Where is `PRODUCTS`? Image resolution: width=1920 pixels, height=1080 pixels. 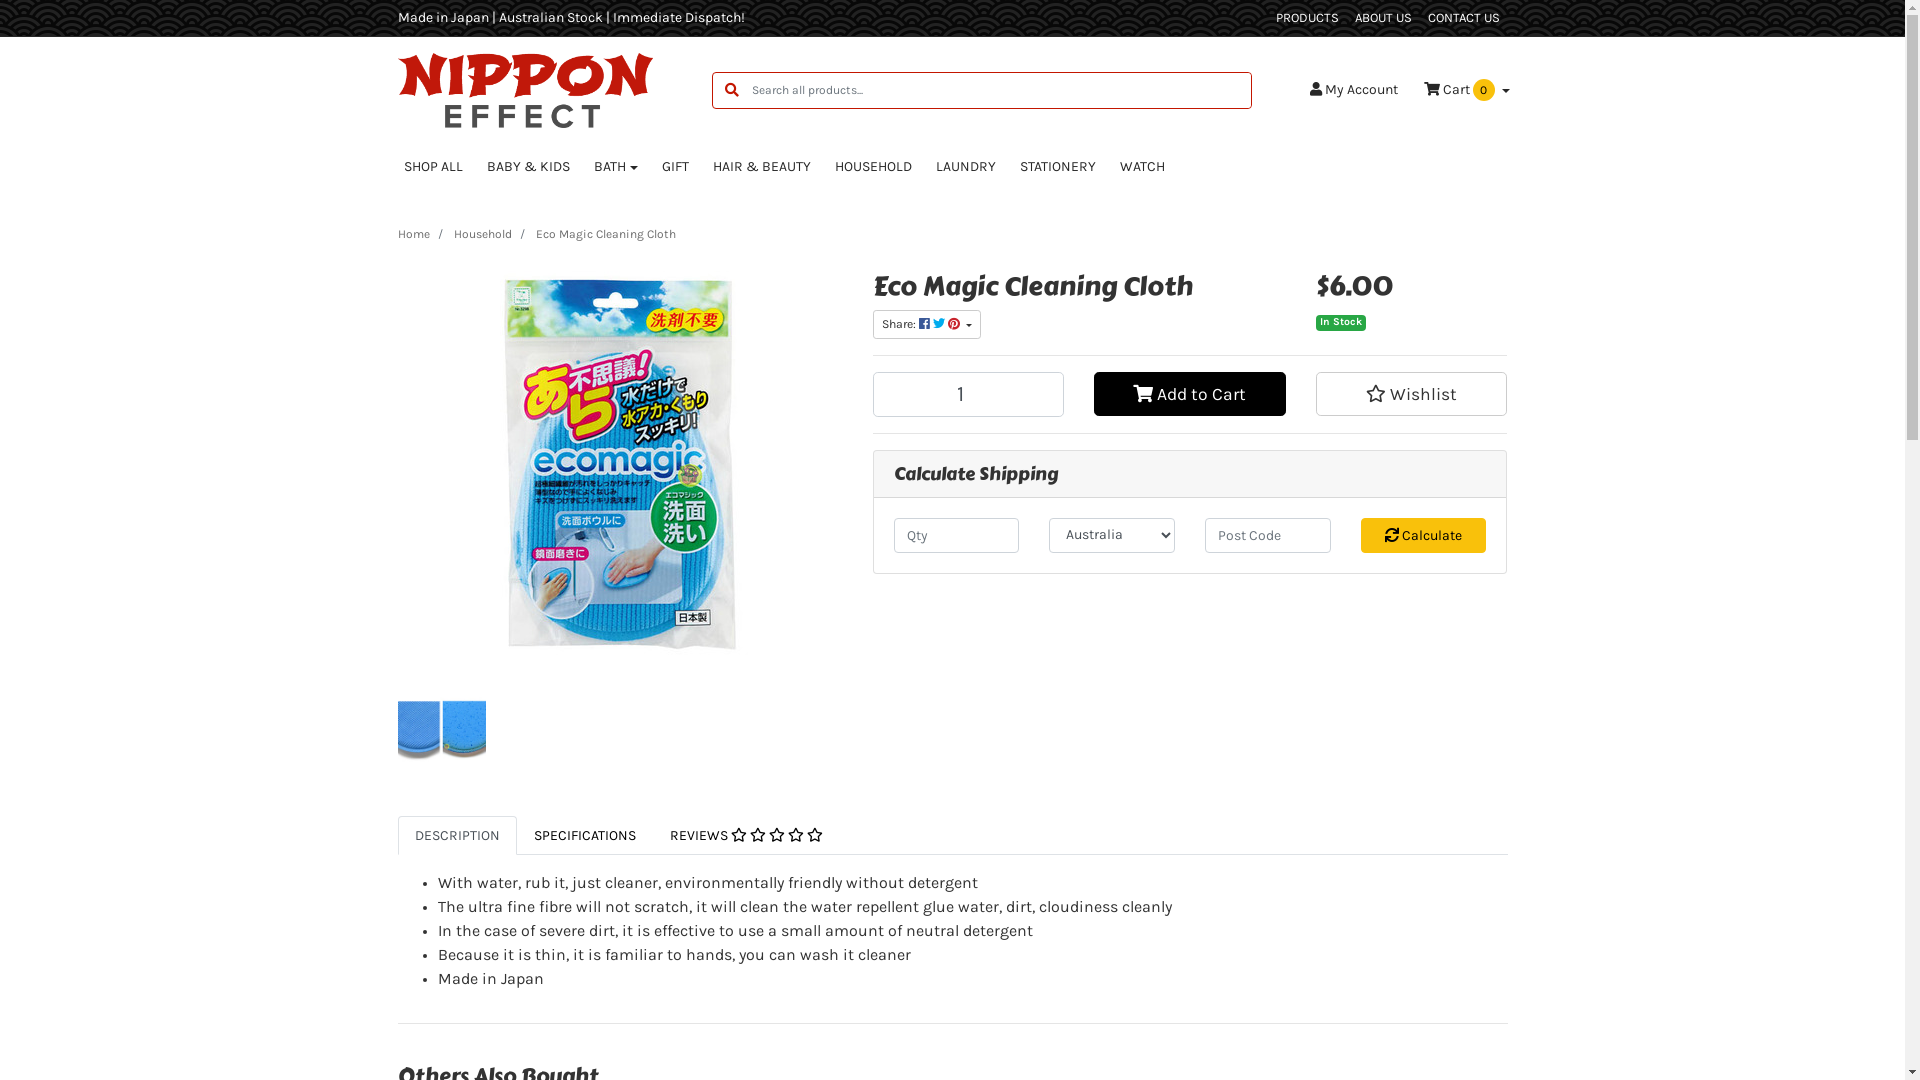 PRODUCTS is located at coordinates (1308, 18).